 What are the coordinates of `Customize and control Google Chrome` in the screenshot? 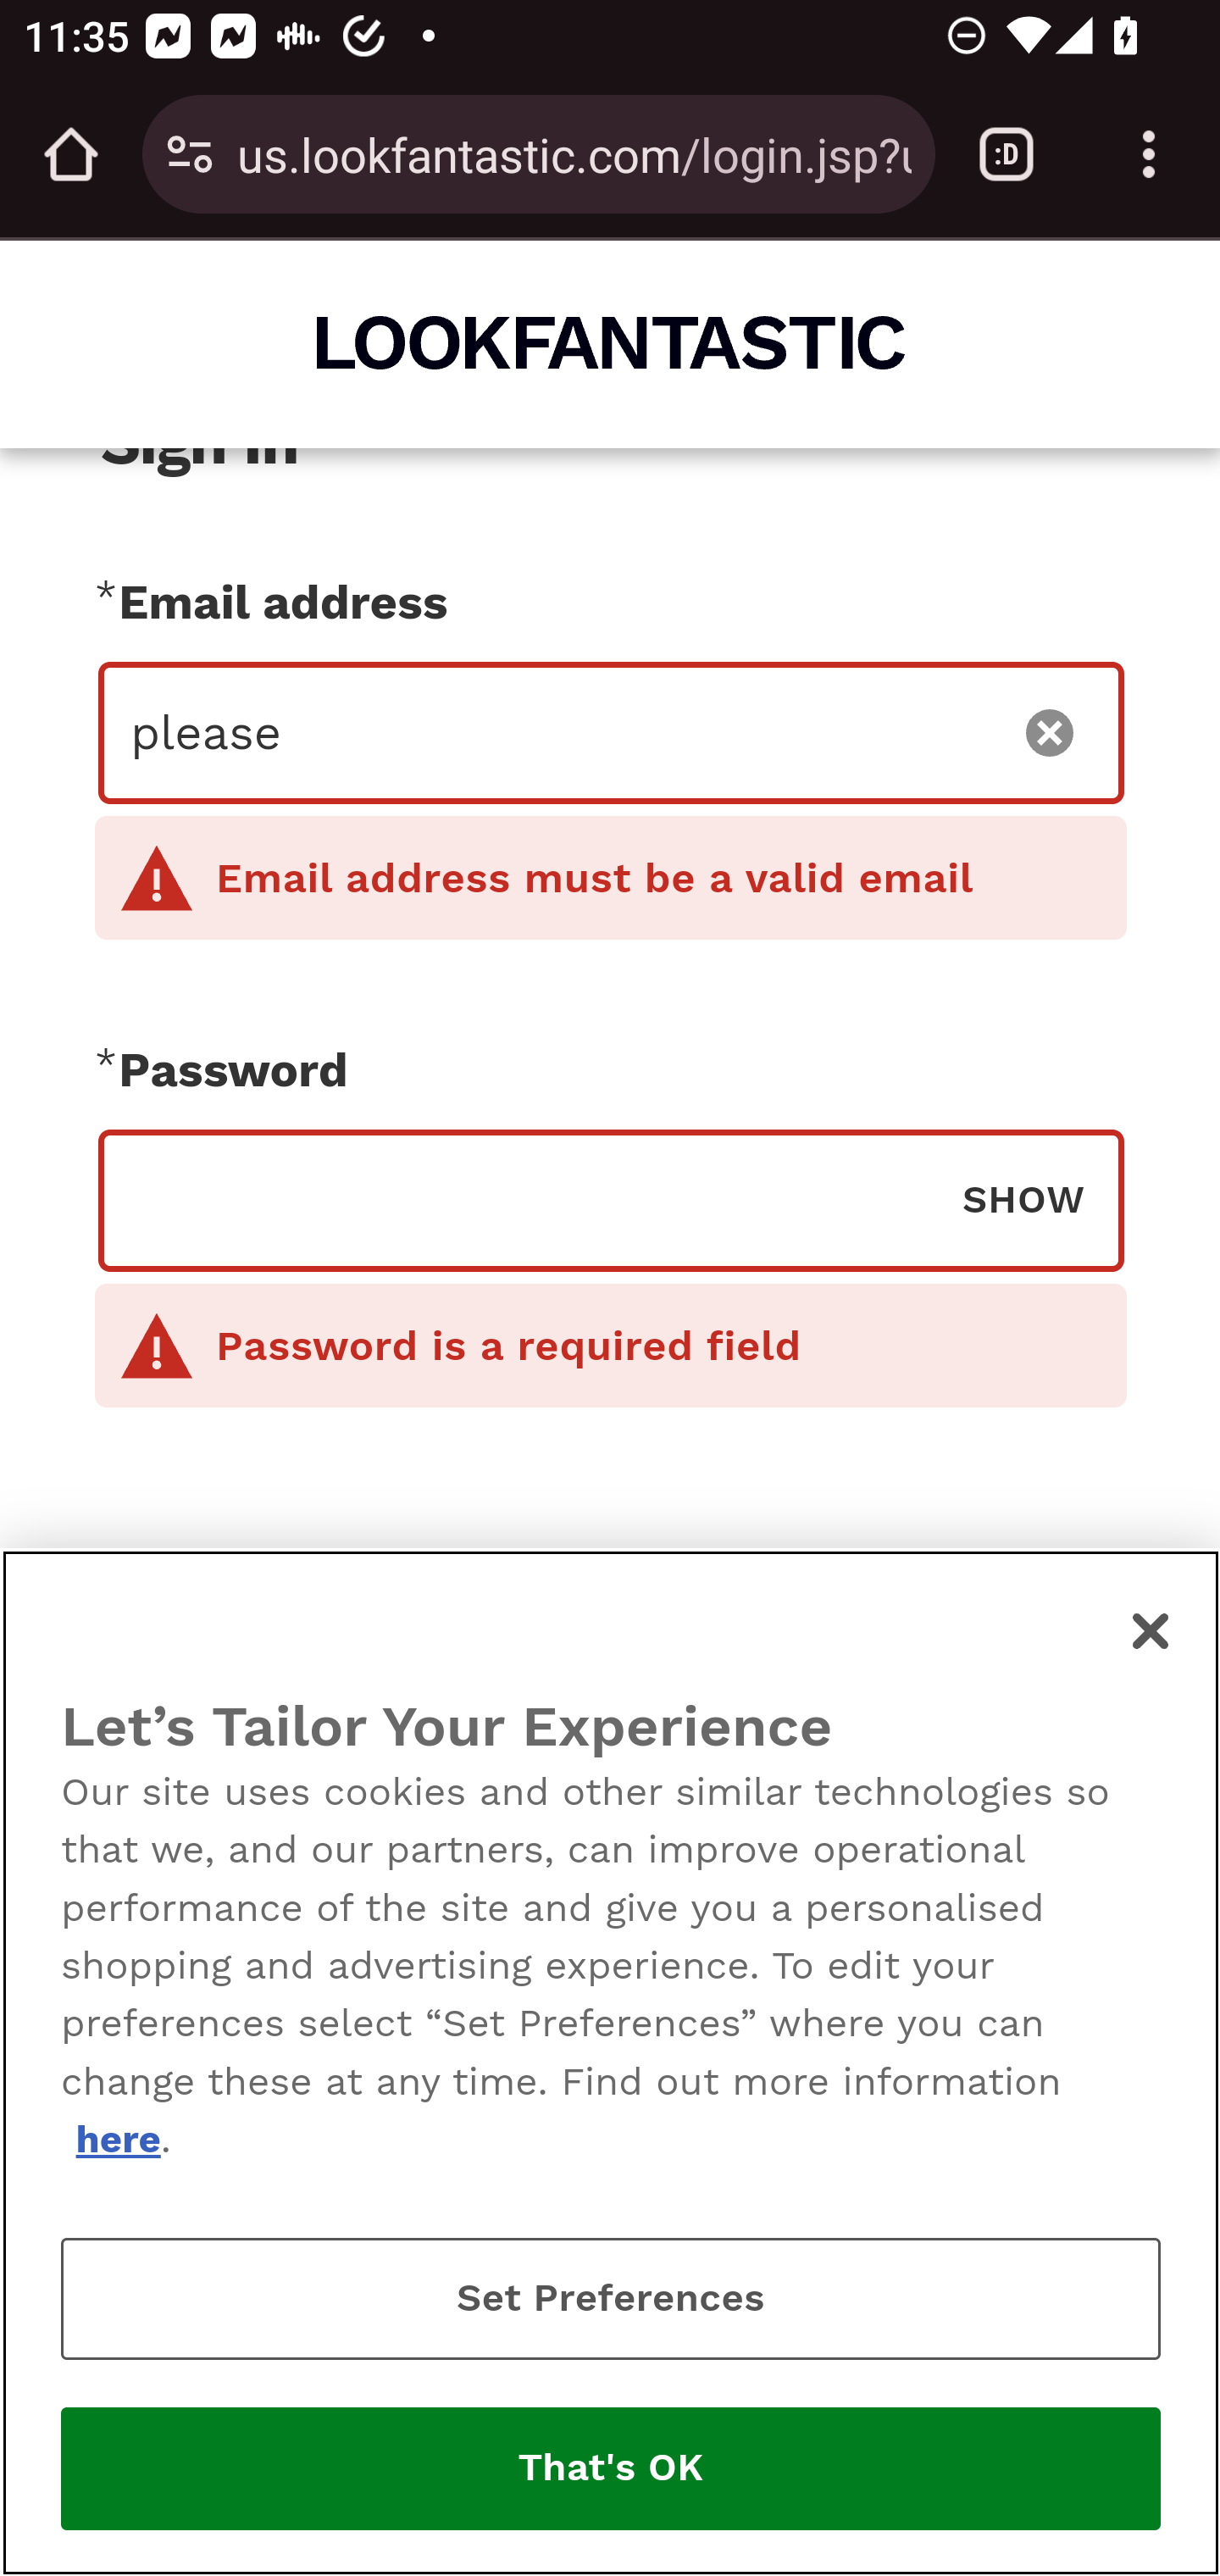 It's located at (1149, 154).